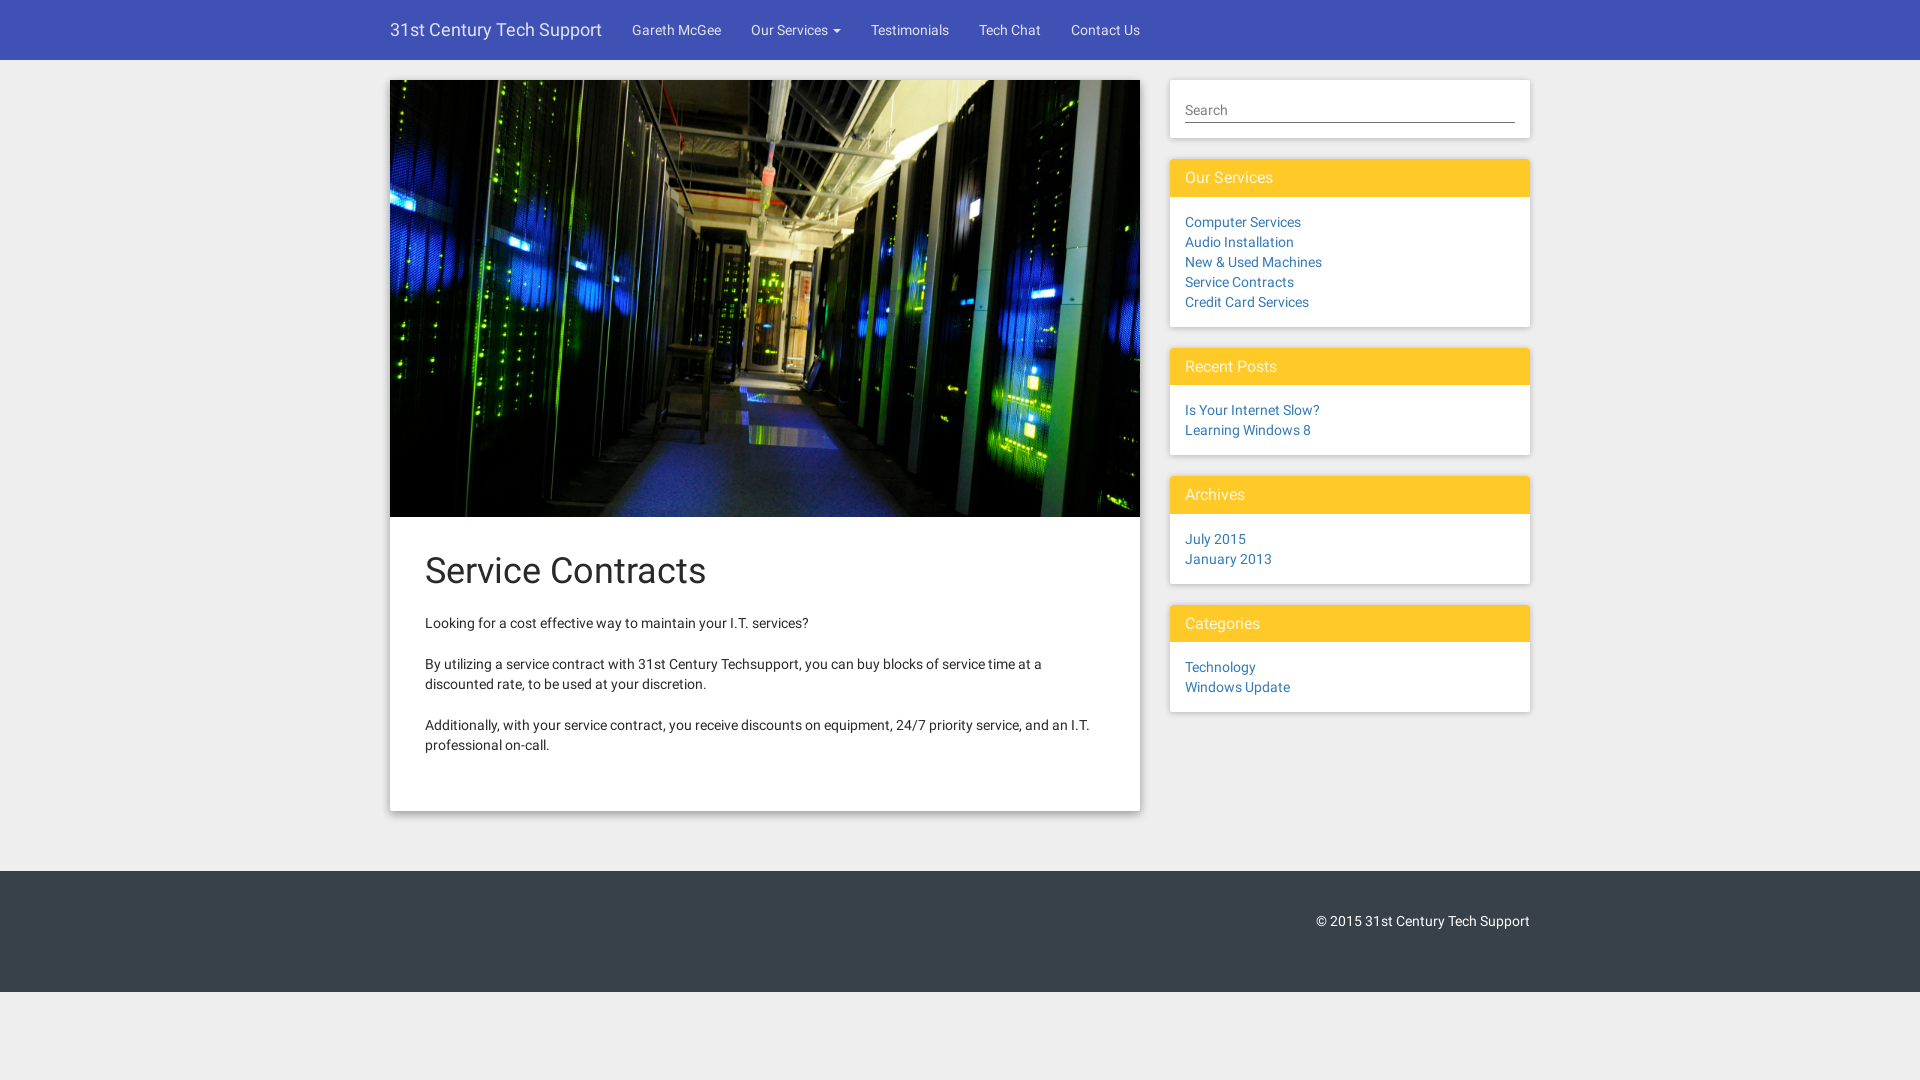 Image resolution: width=1920 pixels, height=1080 pixels. What do you see at coordinates (1106, 30) in the screenshot?
I see `Contact Us` at bounding box center [1106, 30].